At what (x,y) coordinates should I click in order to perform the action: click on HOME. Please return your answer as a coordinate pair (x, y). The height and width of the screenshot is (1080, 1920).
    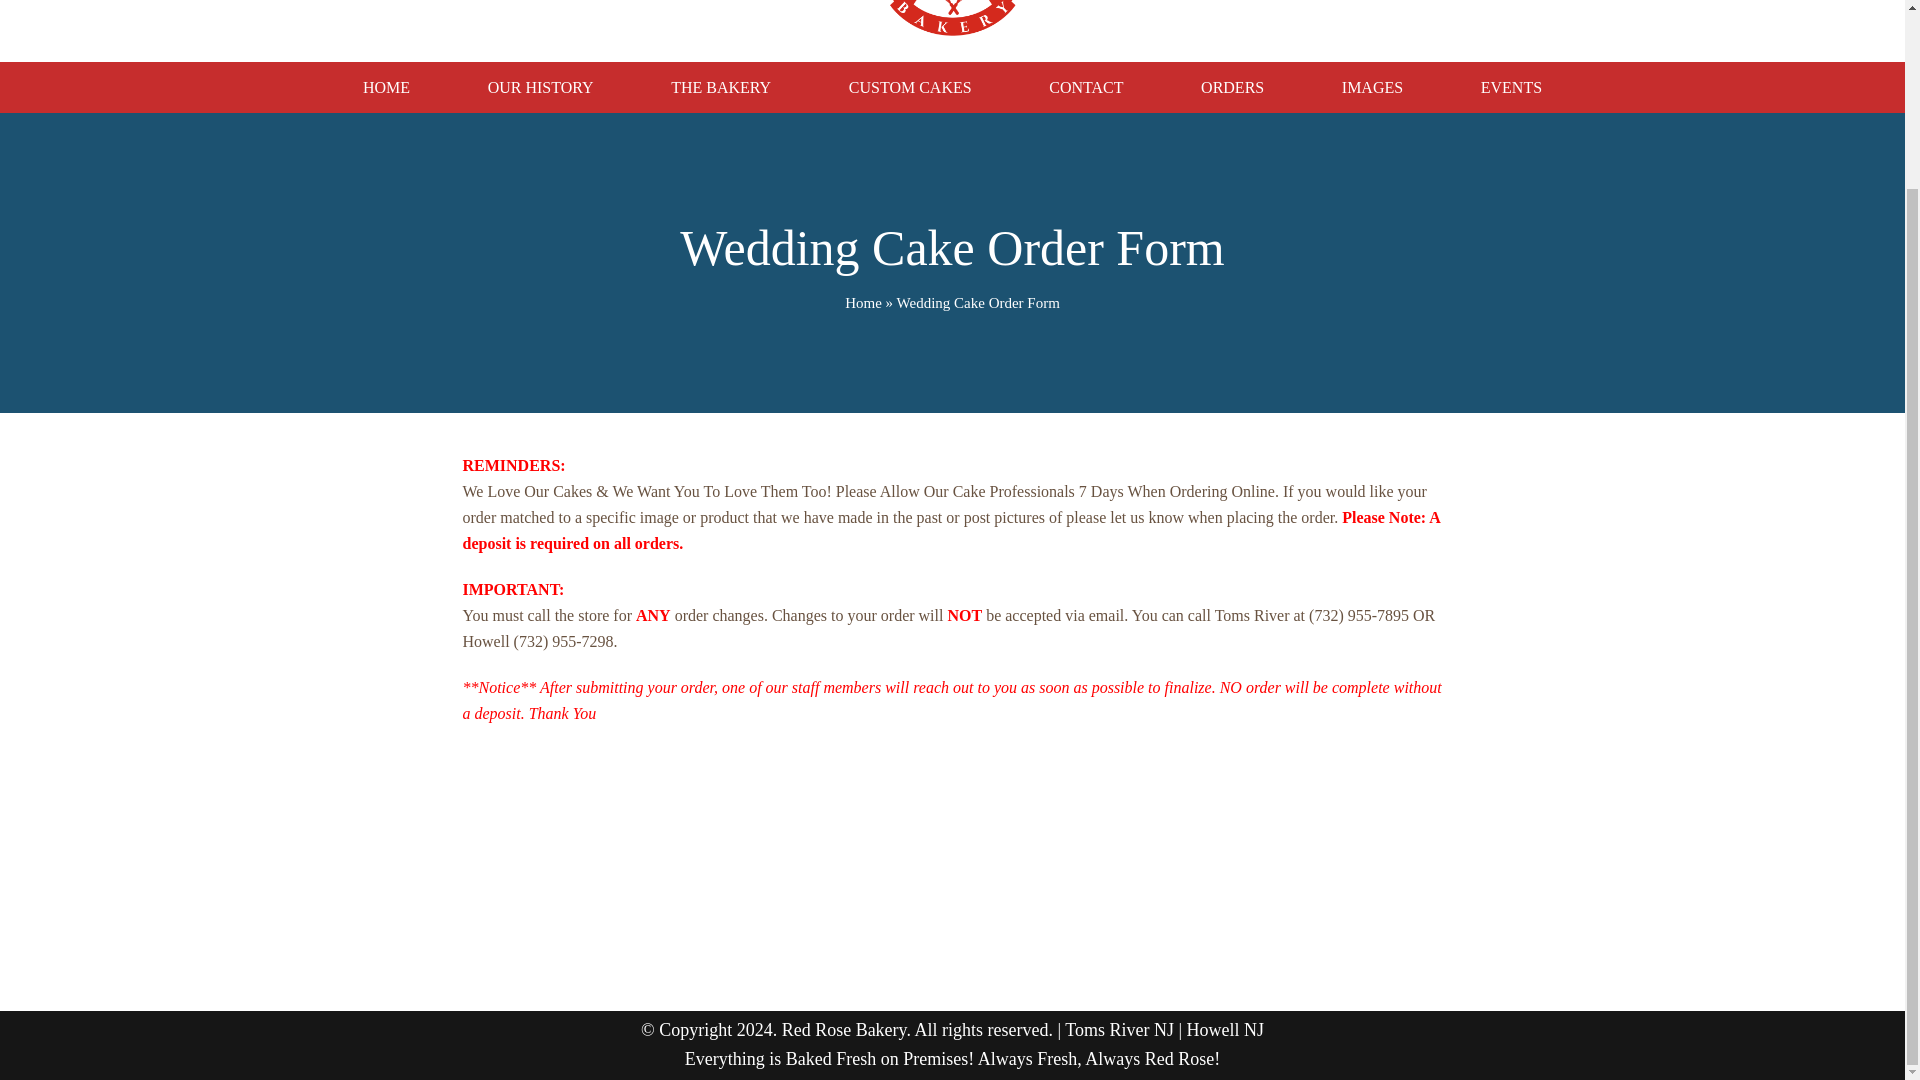
    Looking at the image, I should click on (386, 88).